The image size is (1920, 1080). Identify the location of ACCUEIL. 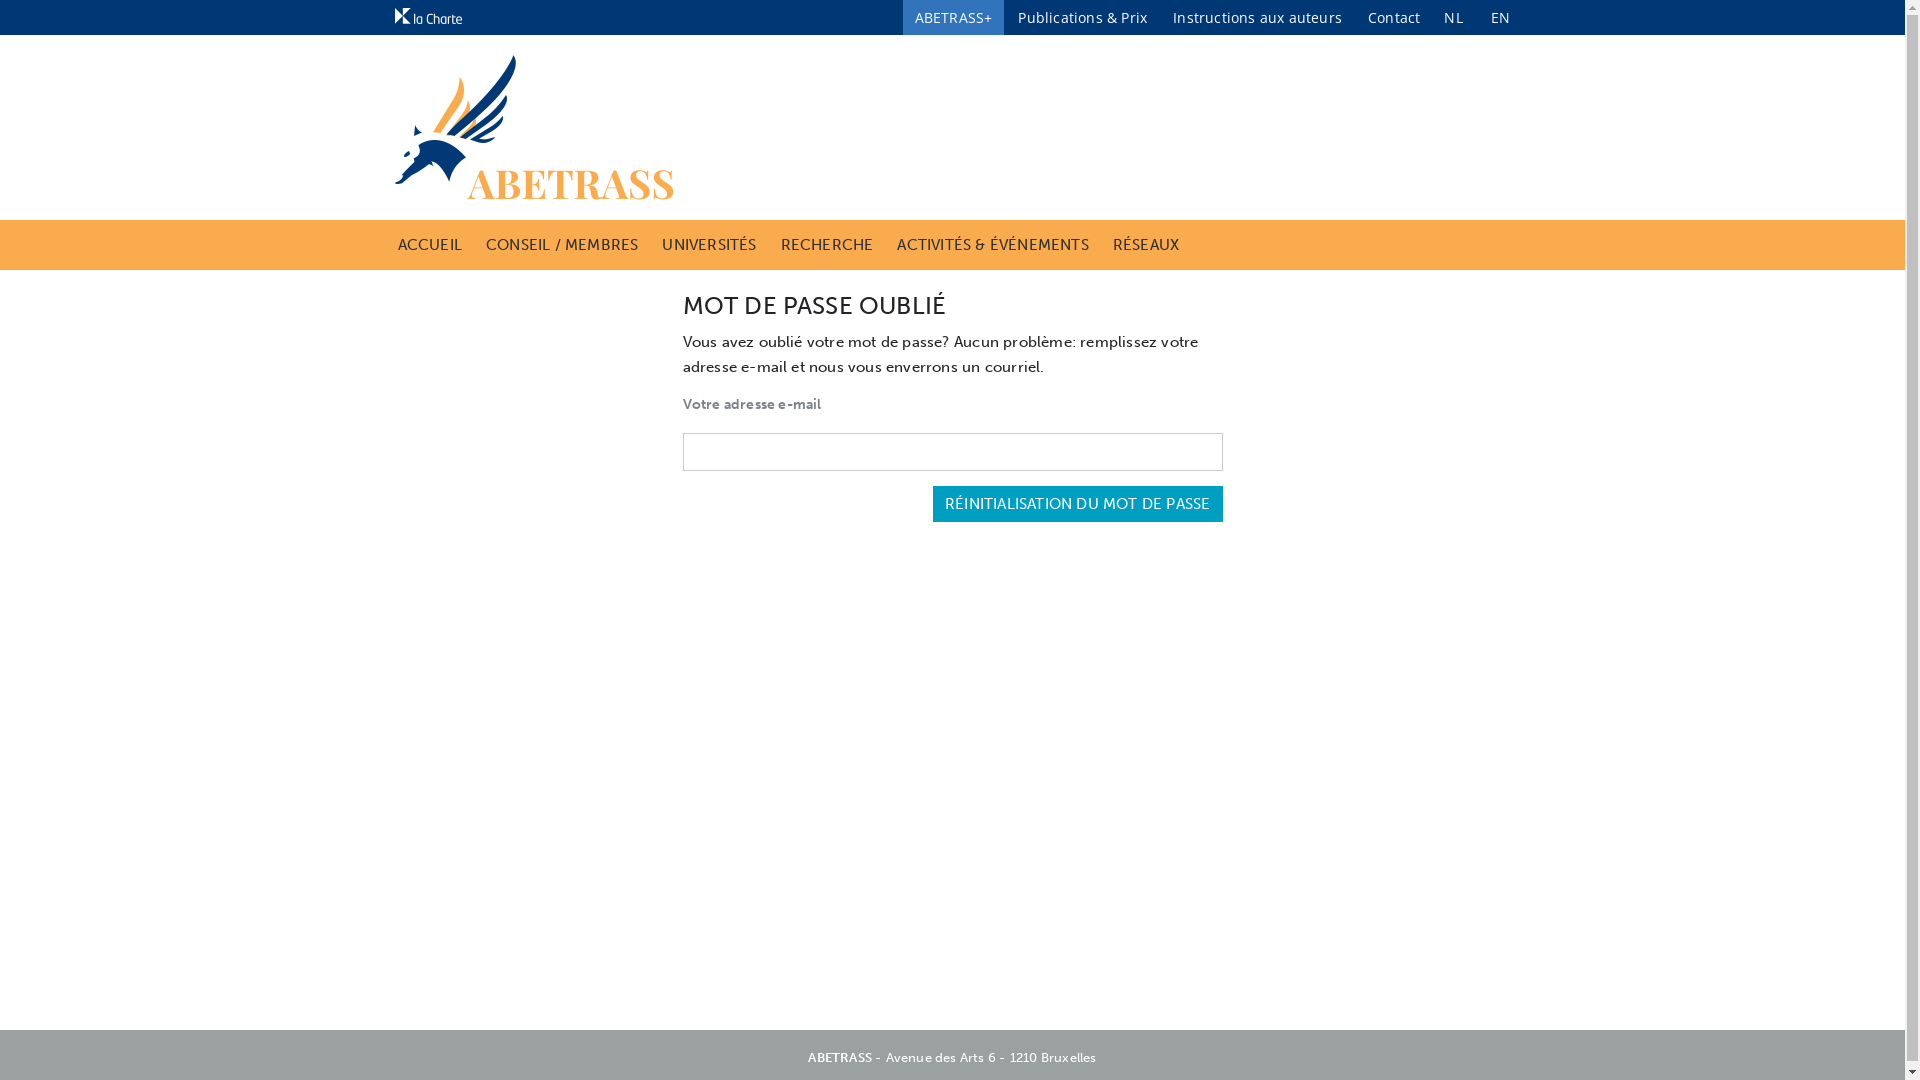
(430, 245).